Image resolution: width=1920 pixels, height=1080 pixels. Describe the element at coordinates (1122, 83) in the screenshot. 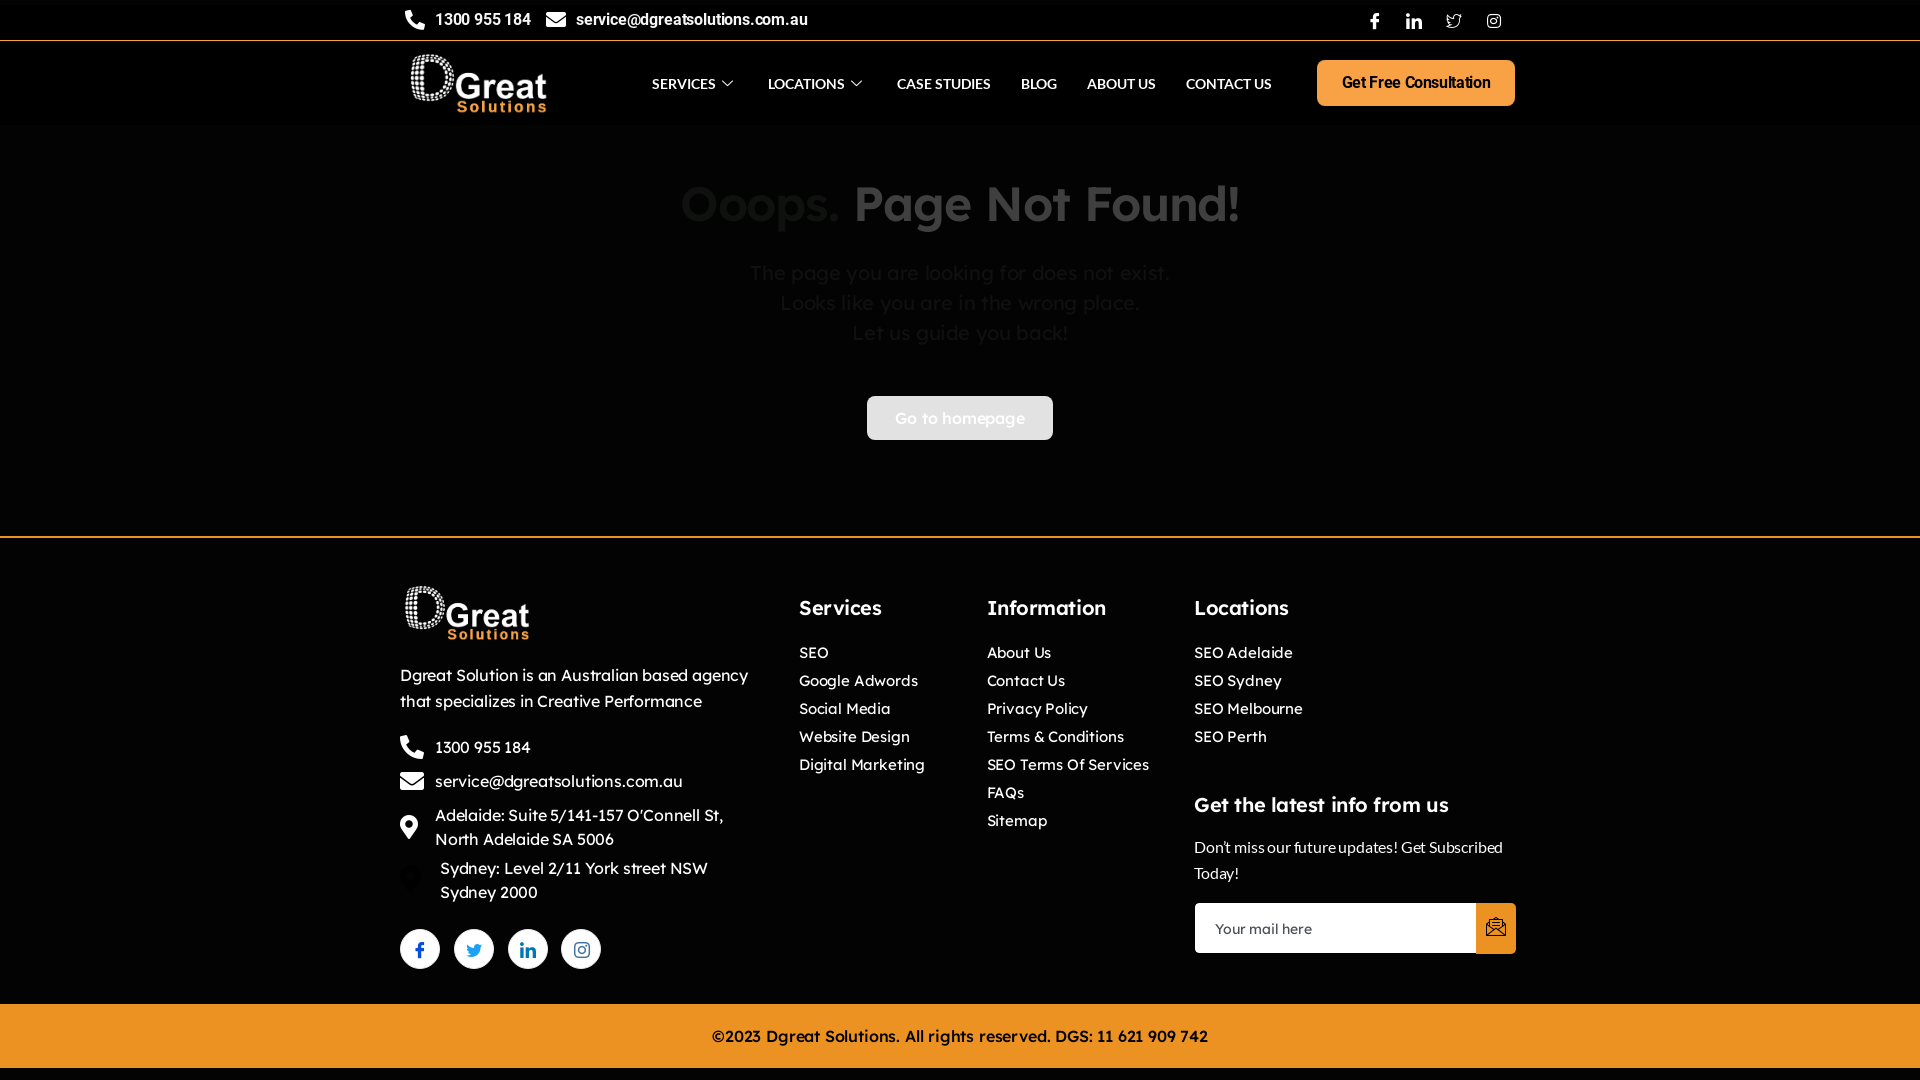

I see `ABOUT US` at that location.